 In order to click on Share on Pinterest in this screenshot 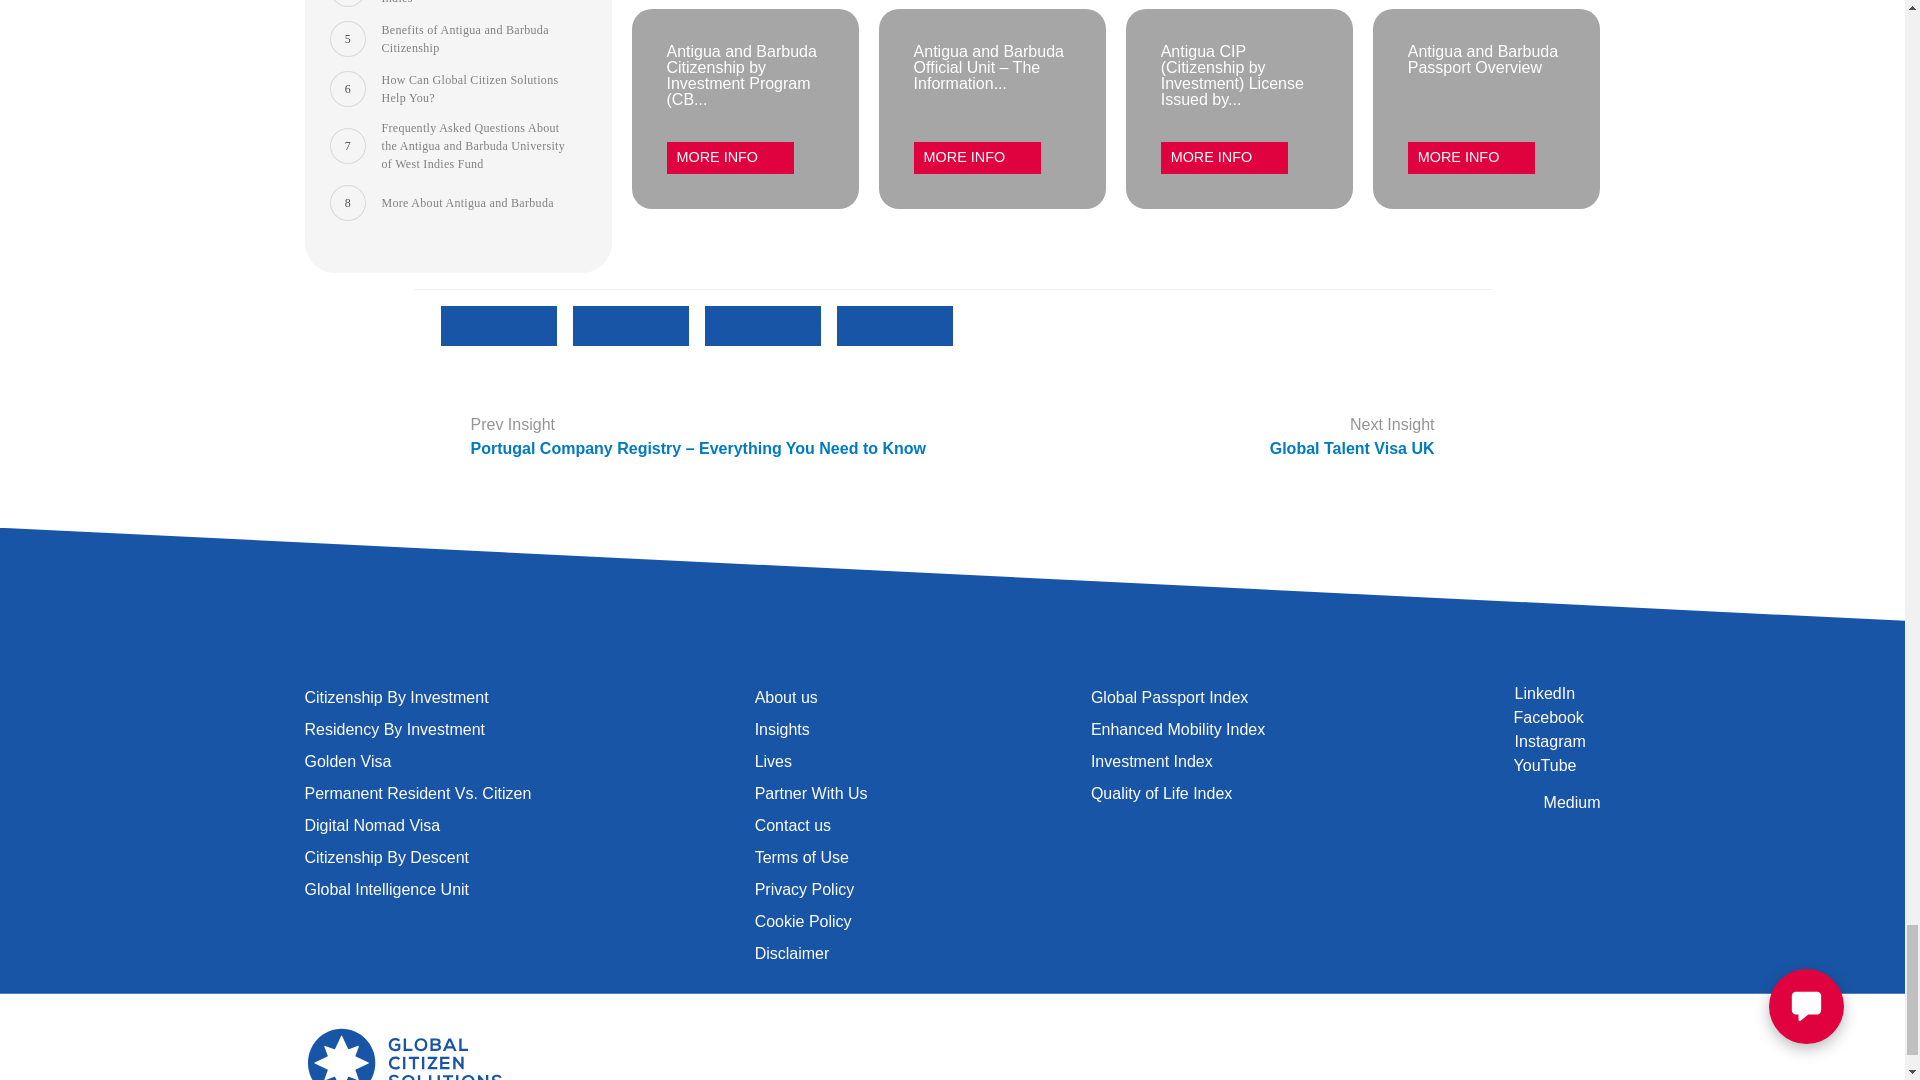, I will do `click(762, 388)`.